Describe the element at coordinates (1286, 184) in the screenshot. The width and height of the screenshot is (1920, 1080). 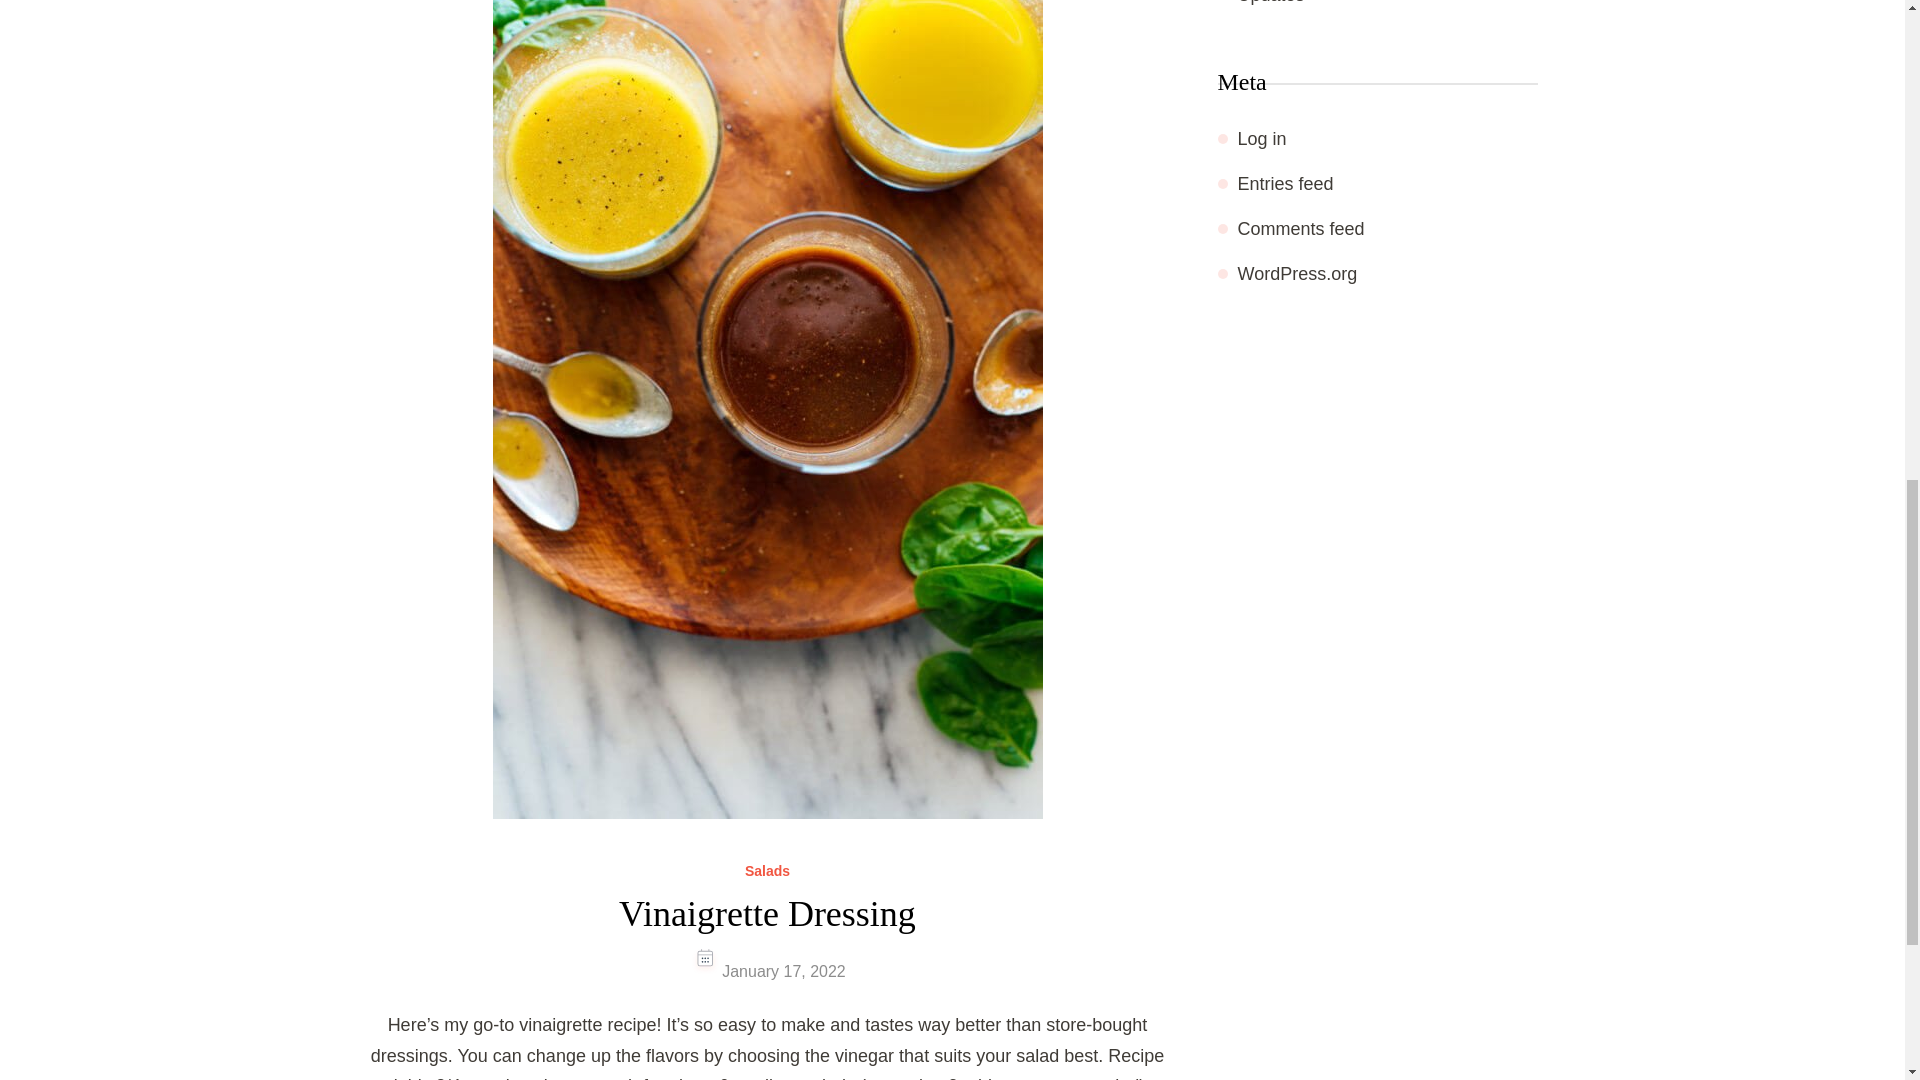
I see `Entries feed` at that location.